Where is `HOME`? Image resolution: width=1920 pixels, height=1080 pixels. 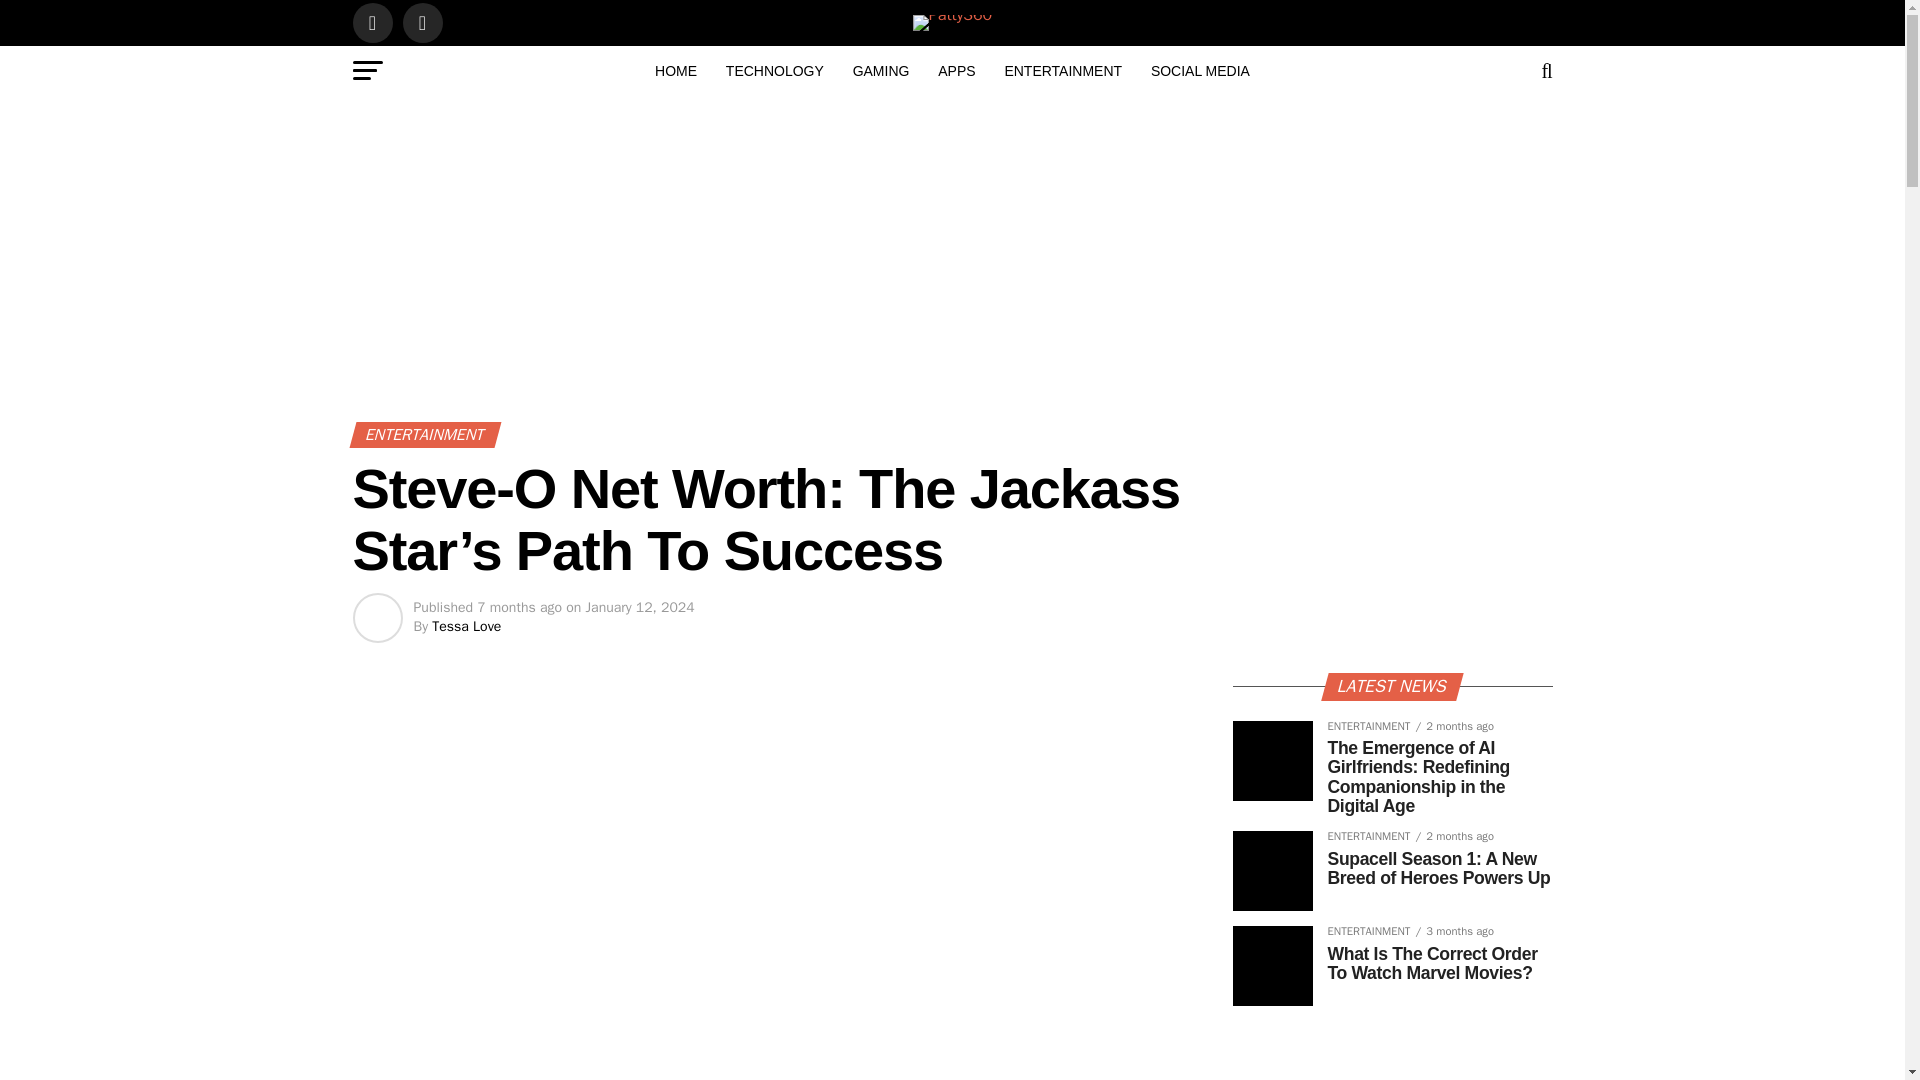 HOME is located at coordinates (676, 71).